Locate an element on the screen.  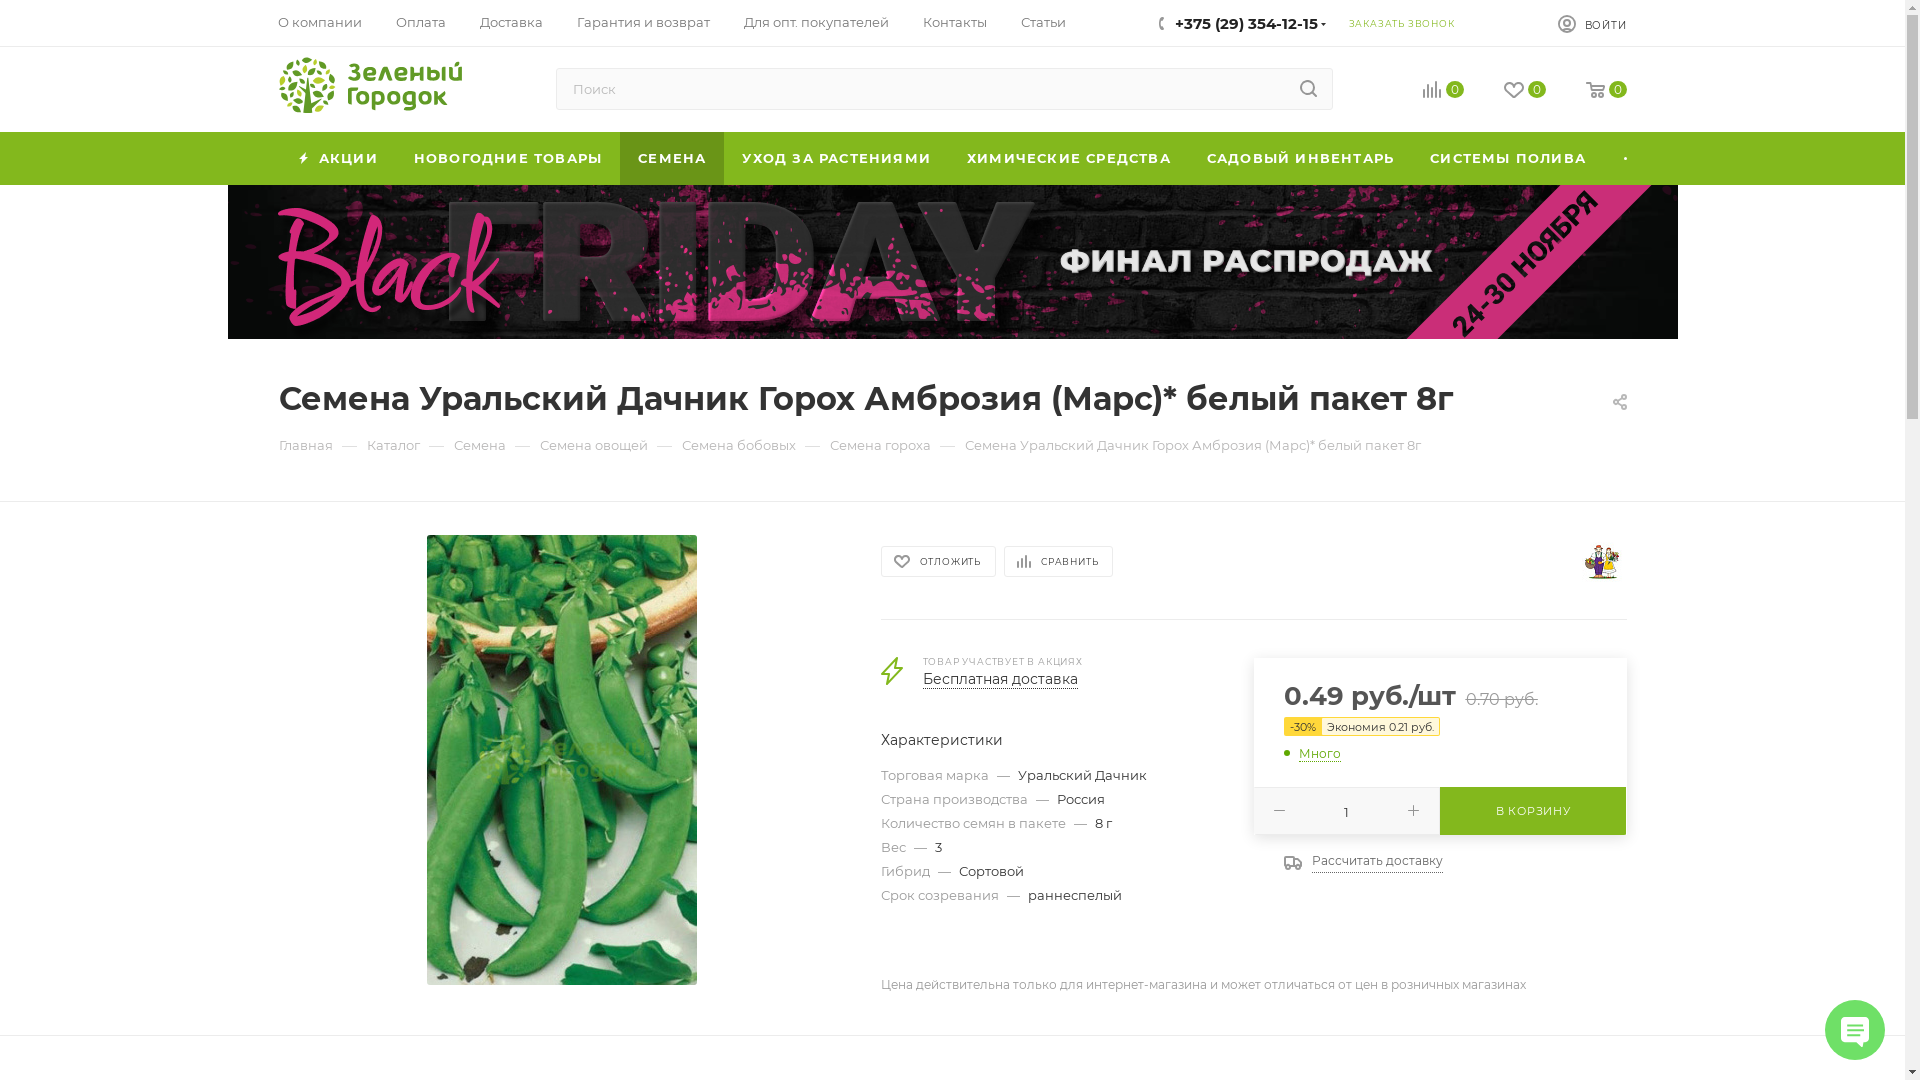
0 is located at coordinates (1525, 92).